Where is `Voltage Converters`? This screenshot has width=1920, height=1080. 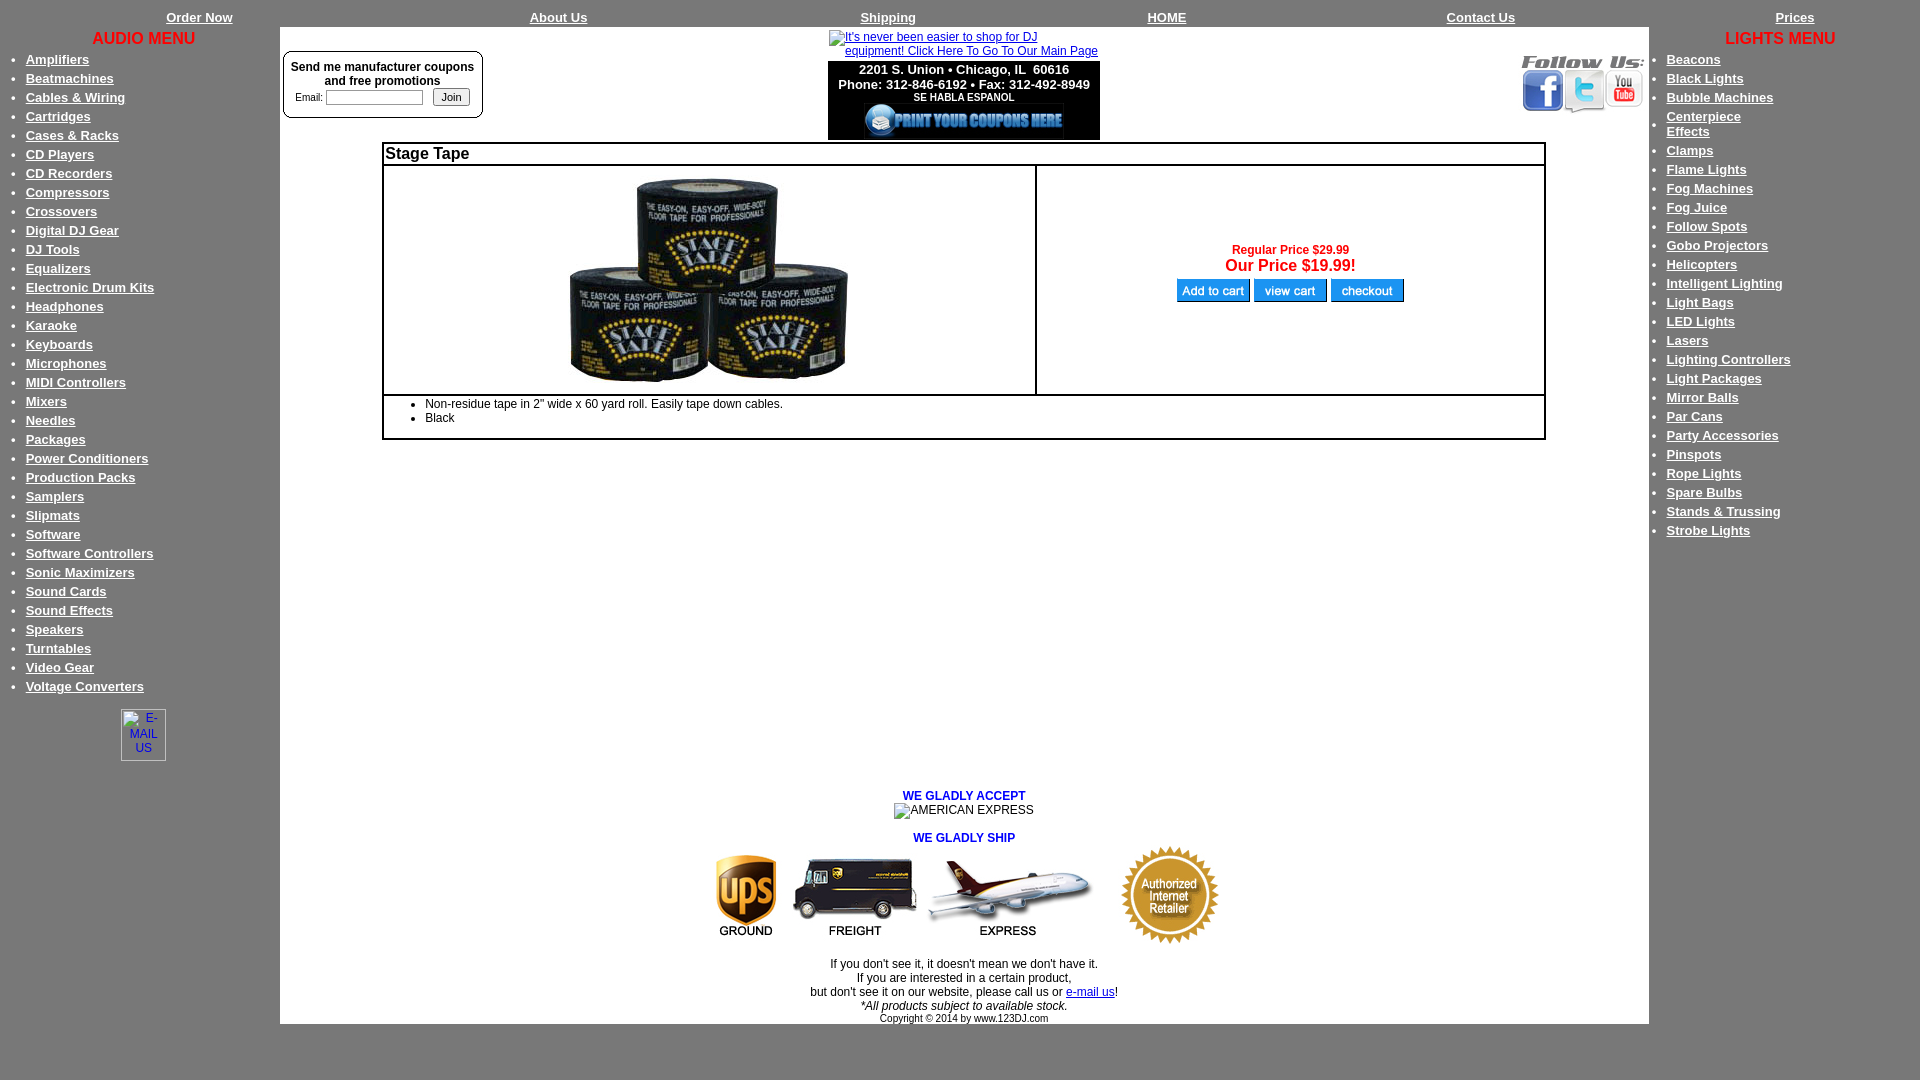
Voltage Converters is located at coordinates (85, 686).